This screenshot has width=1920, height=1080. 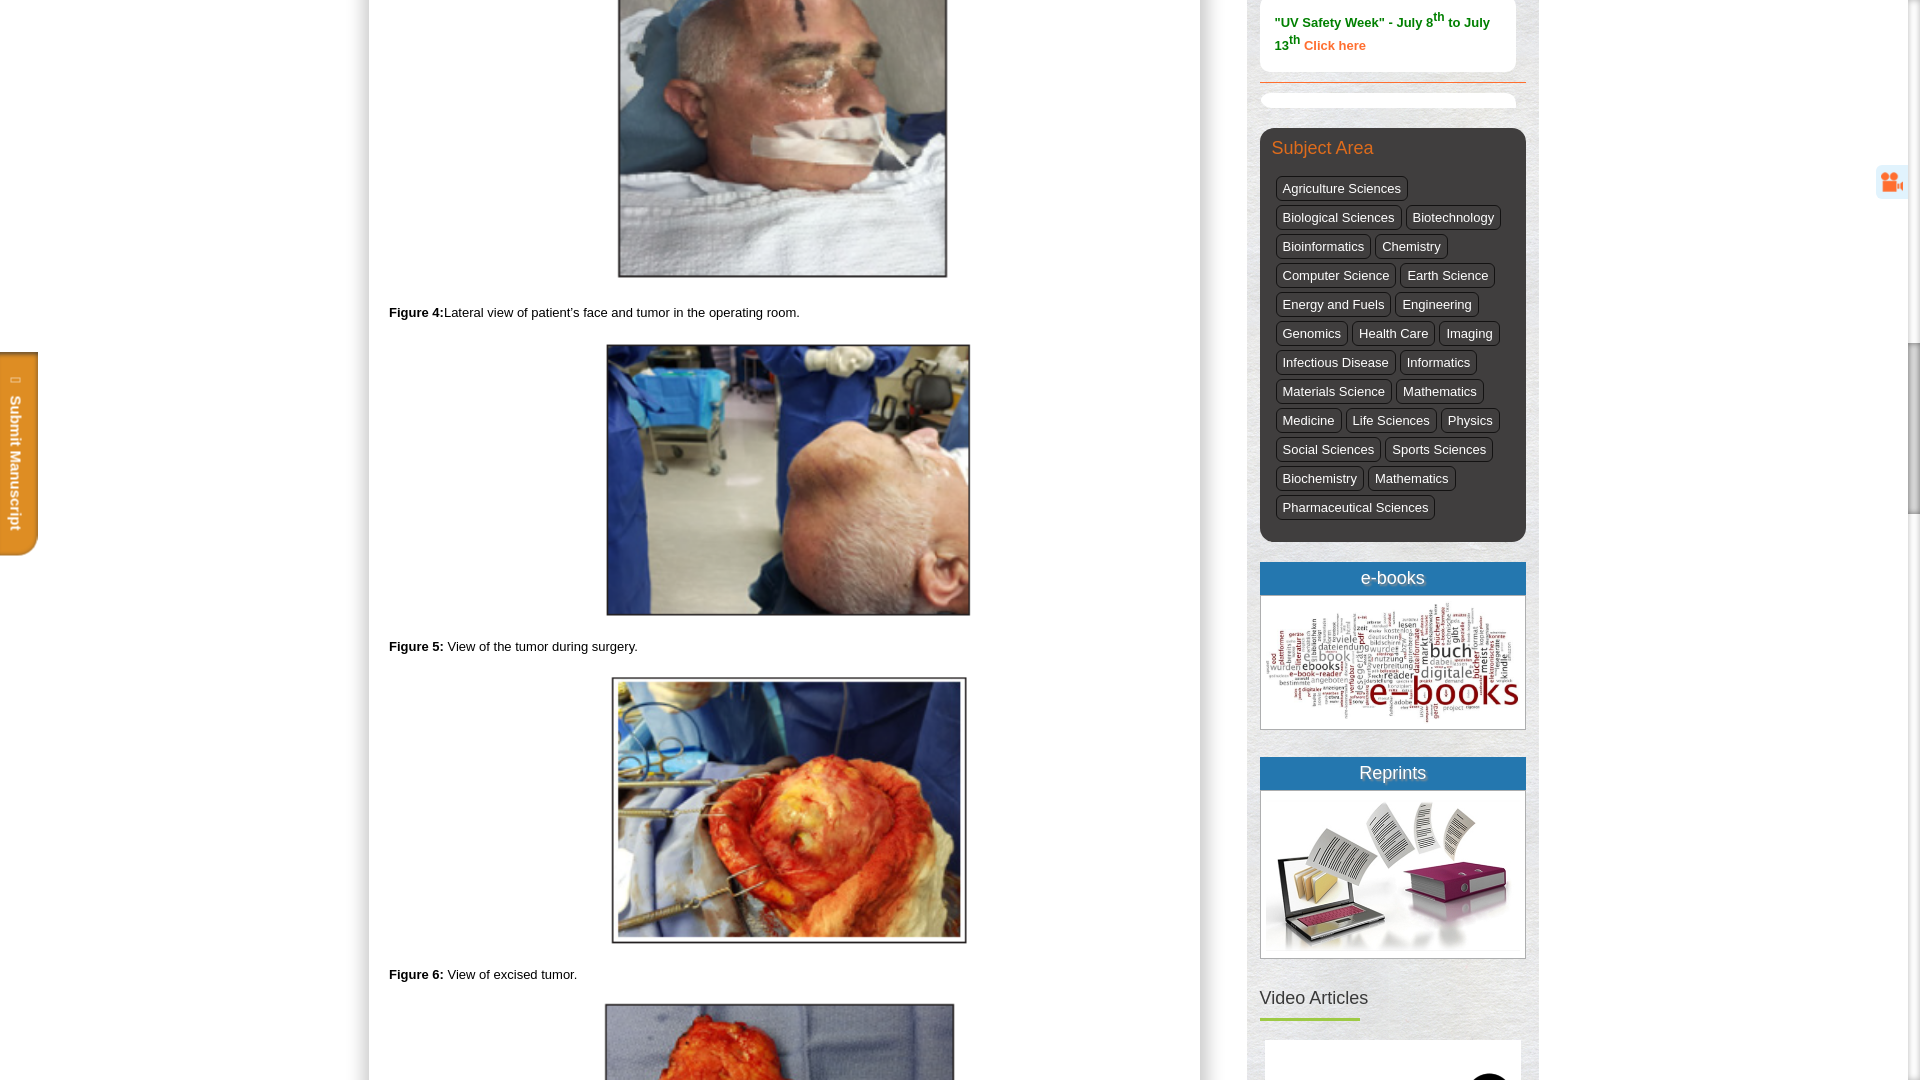 I want to click on Click here to view Large Figure 6, so click(x=784, y=1040).